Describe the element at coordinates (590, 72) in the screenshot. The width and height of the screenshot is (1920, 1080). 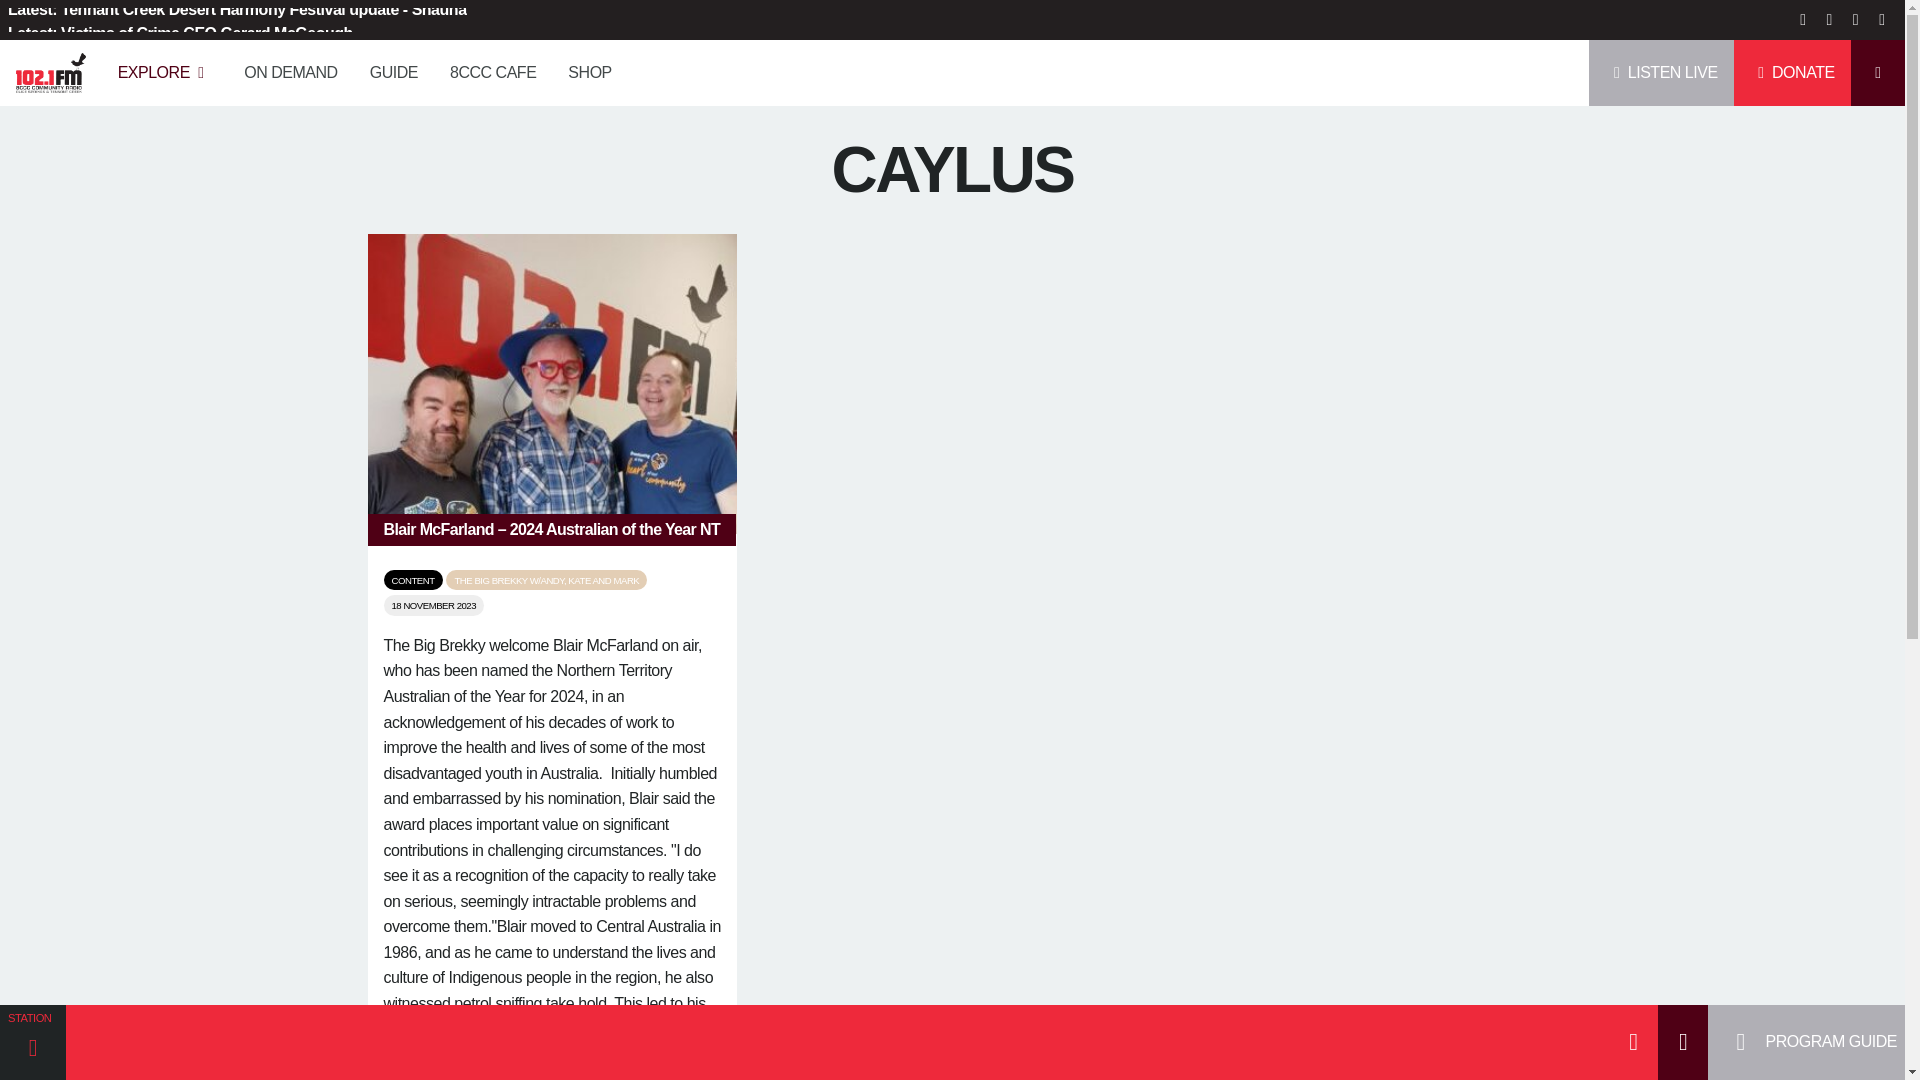
I see `SHOP` at that location.